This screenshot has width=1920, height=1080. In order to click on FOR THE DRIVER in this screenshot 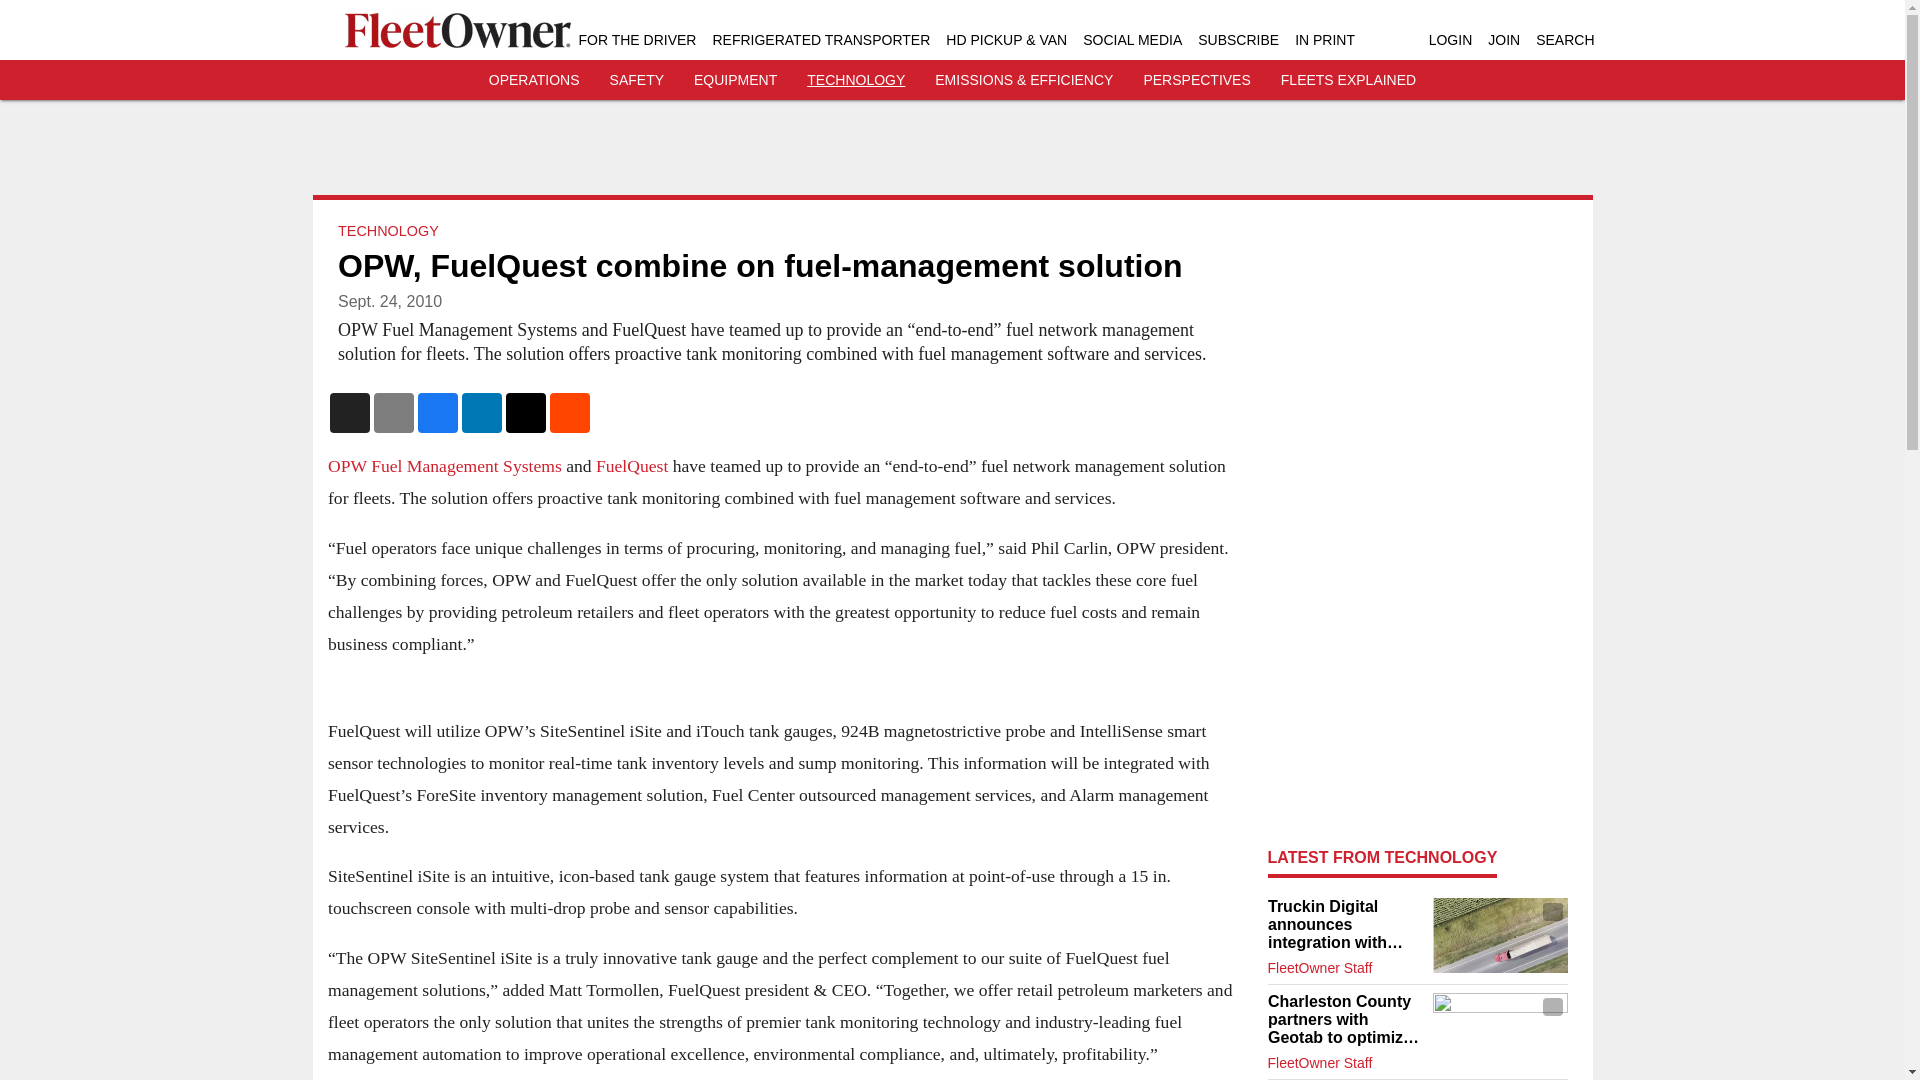, I will do `click(636, 40)`.